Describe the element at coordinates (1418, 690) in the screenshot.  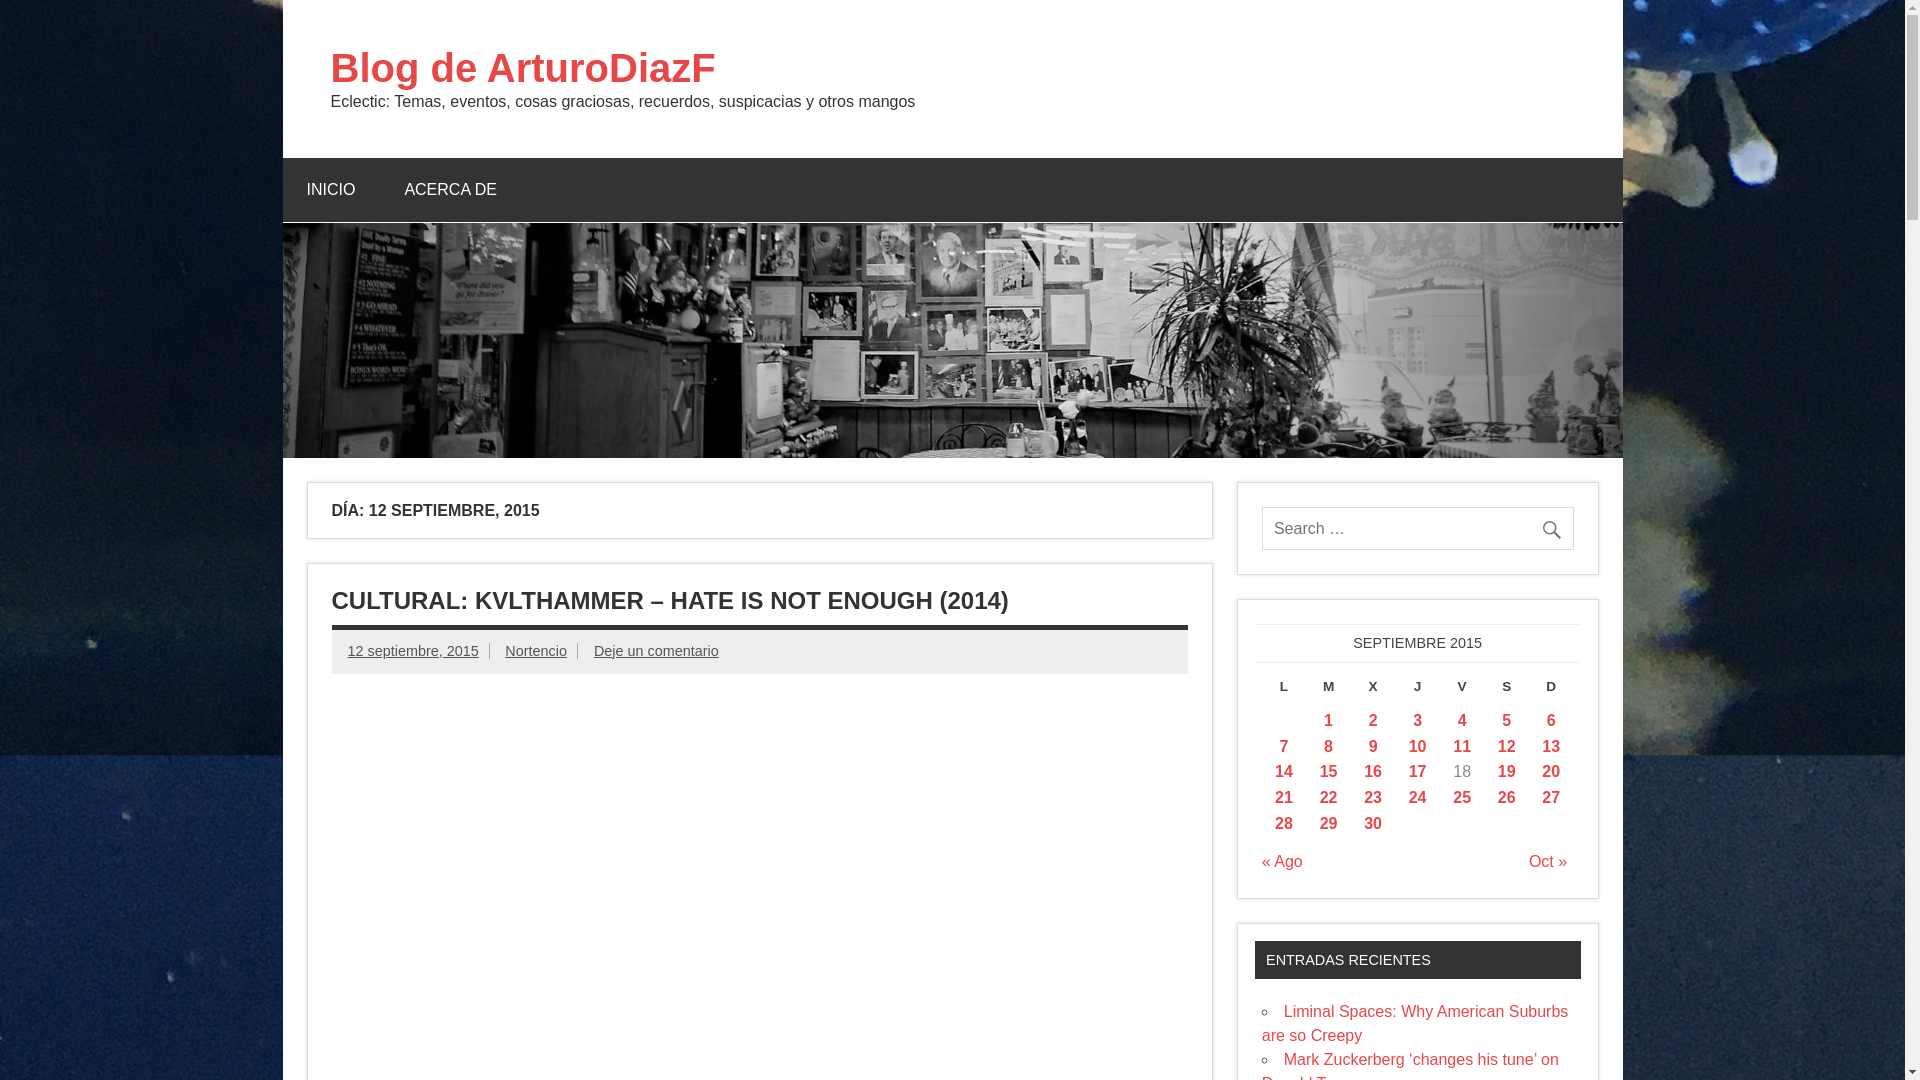
I see `jueves` at that location.